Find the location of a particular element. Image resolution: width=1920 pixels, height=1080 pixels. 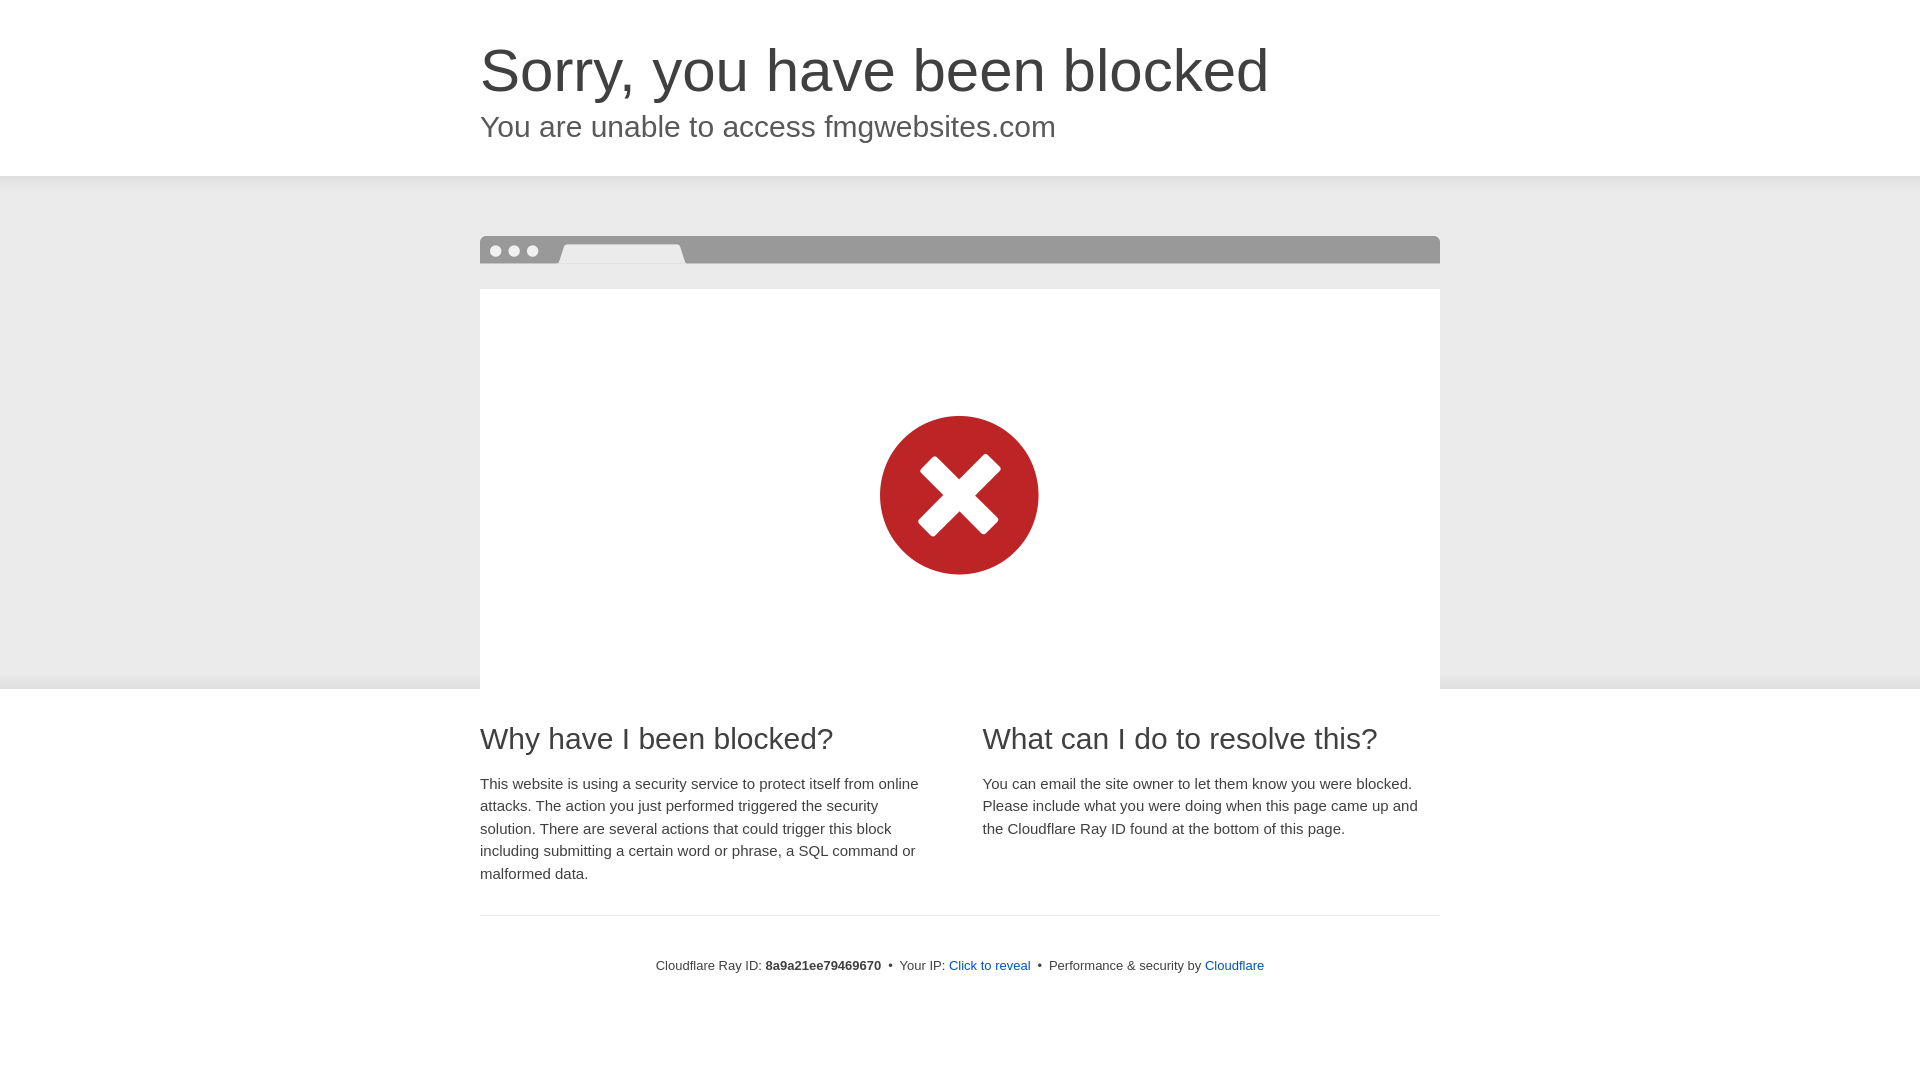

Cloudflare is located at coordinates (1234, 965).